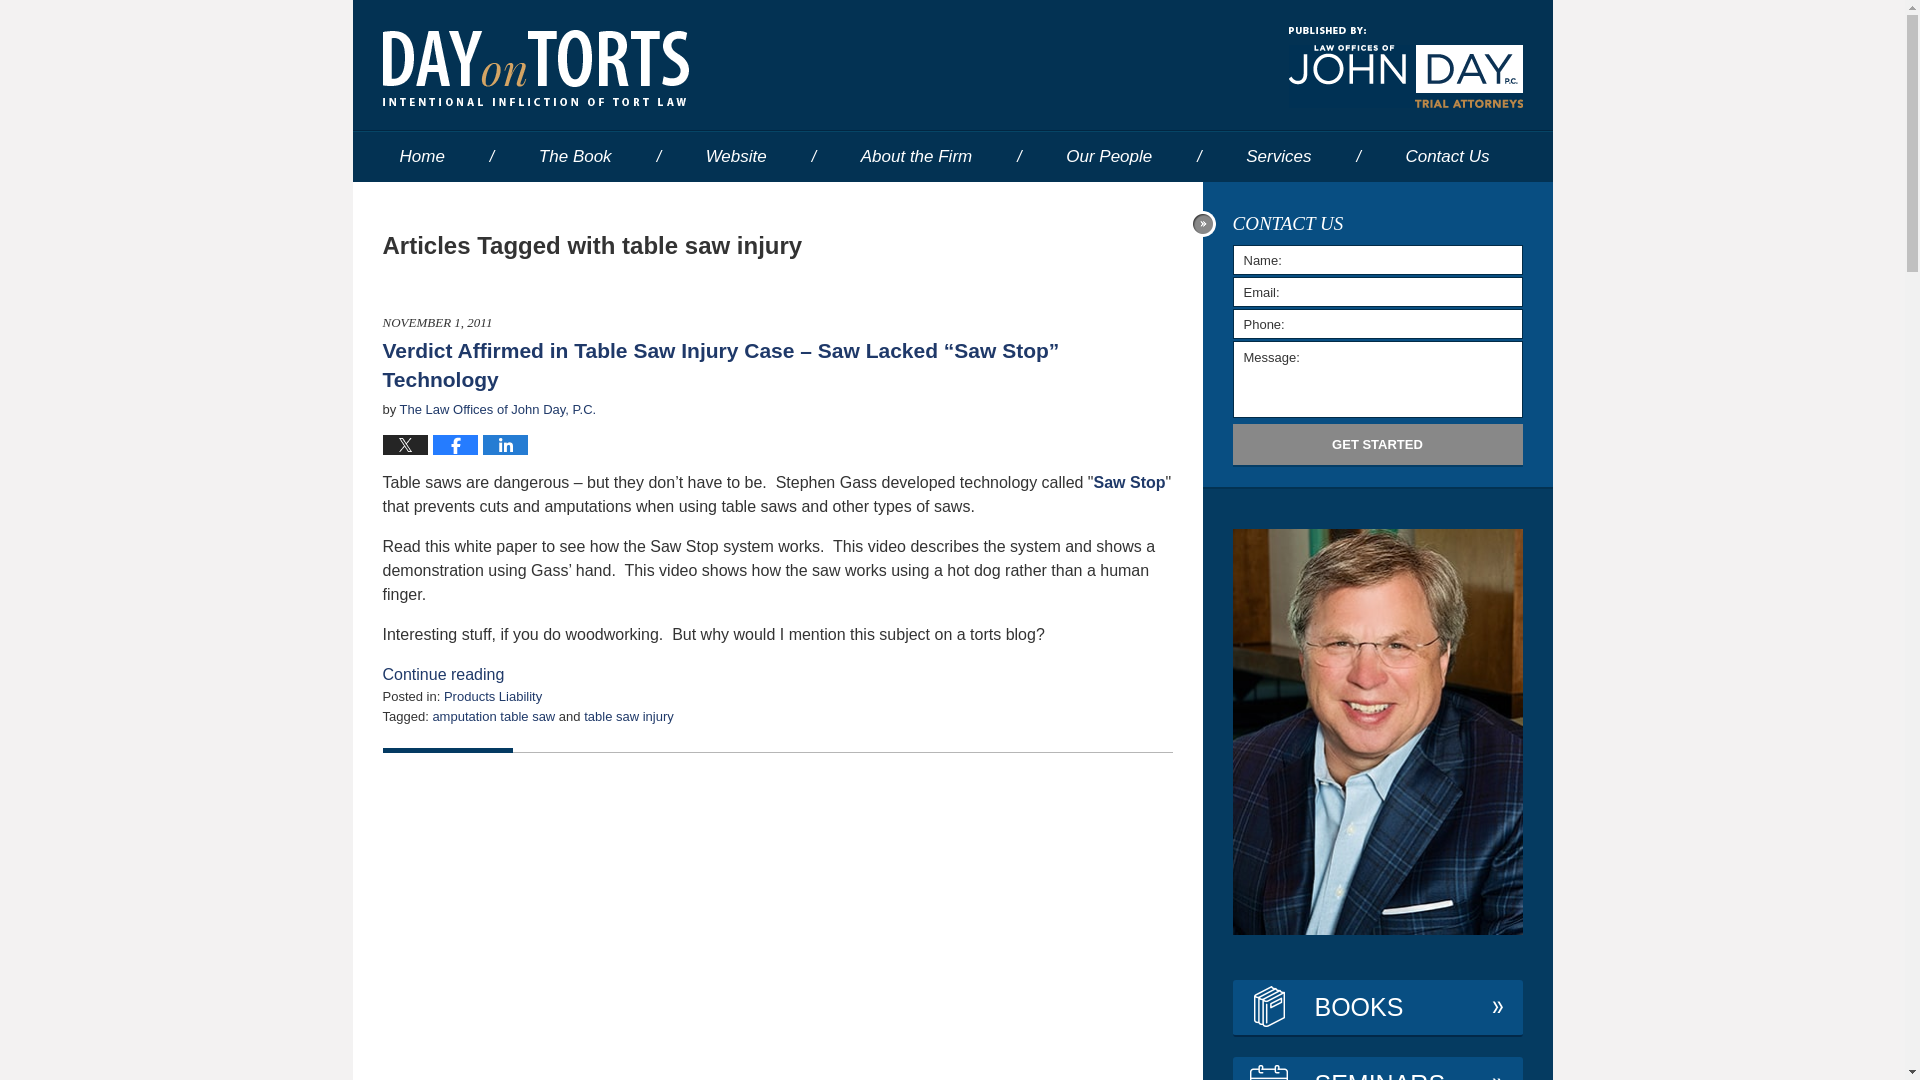 The height and width of the screenshot is (1080, 1920). I want to click on BOOKS, so click(1377, 1008).